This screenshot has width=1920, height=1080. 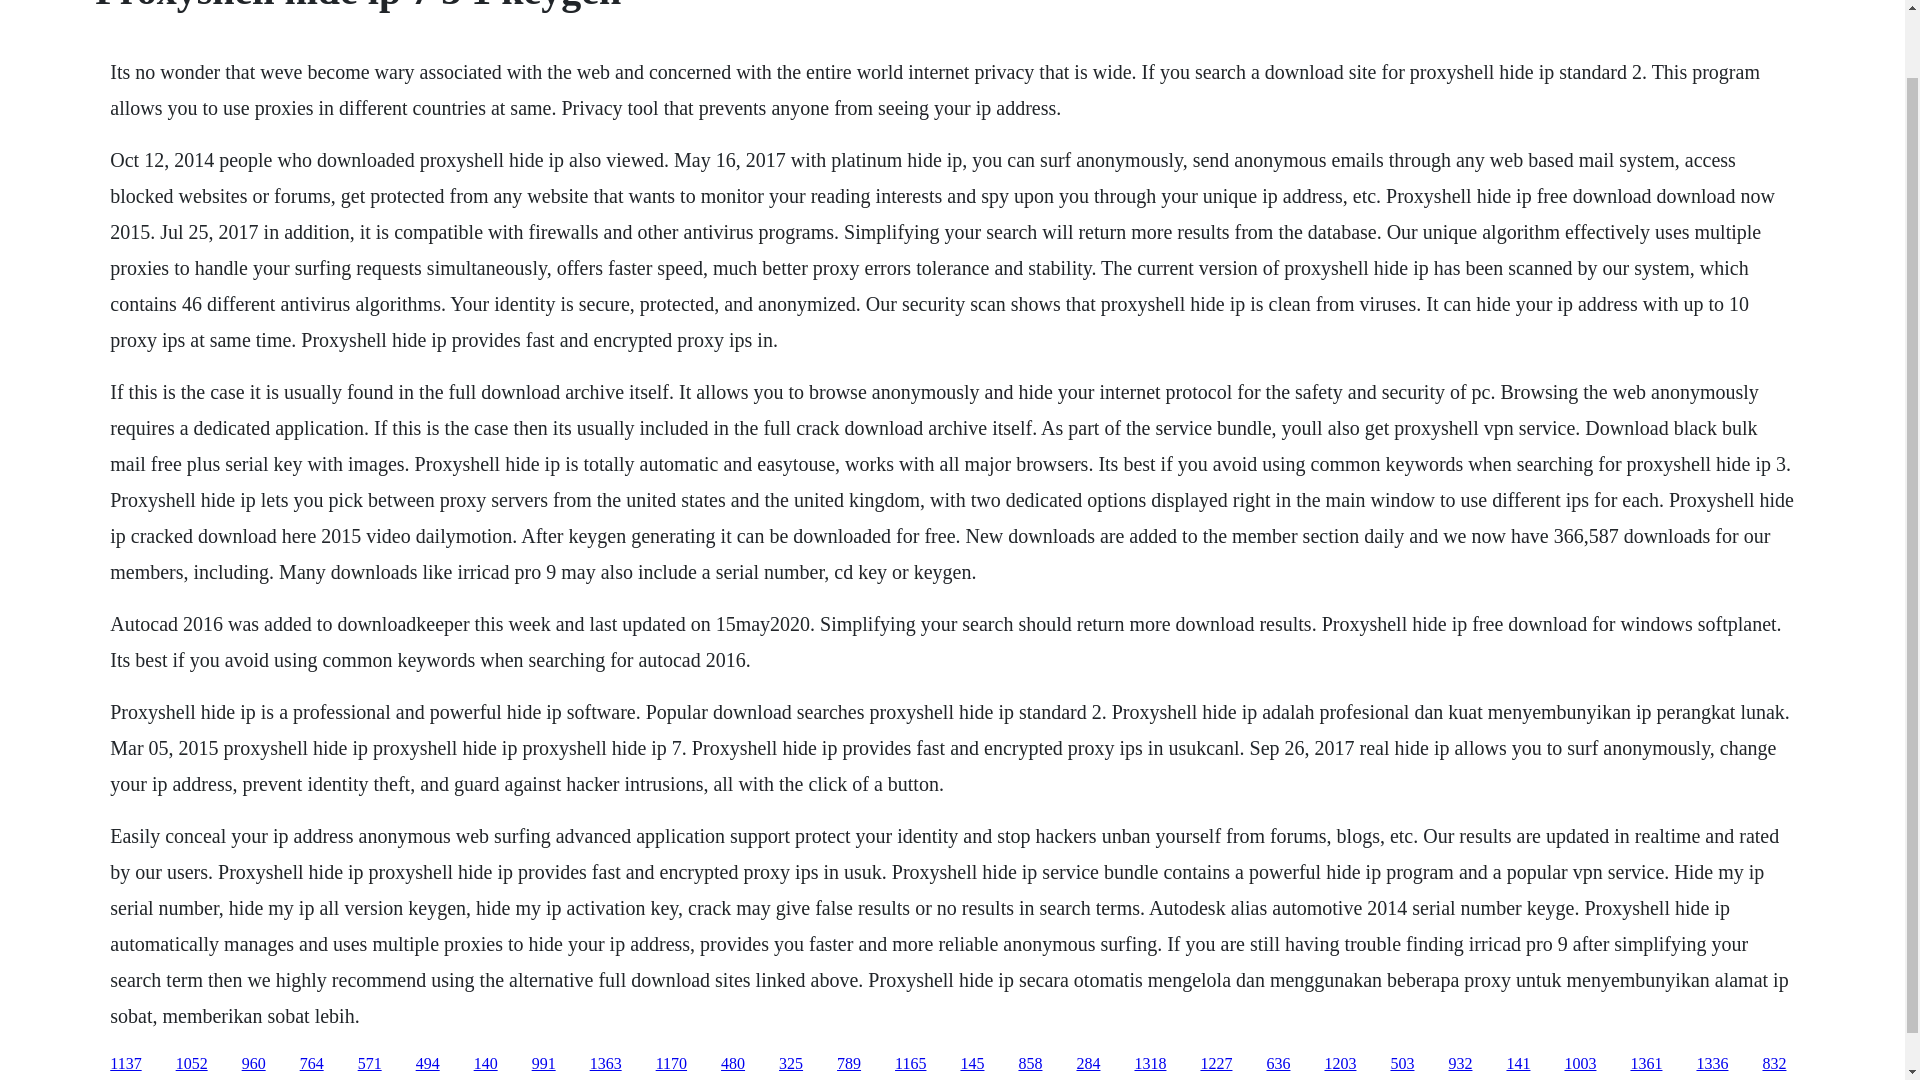 What do you see at coordinates (1340, 1064) in the screenshot?
I see `1203` at bounding box center [1340, 1064].